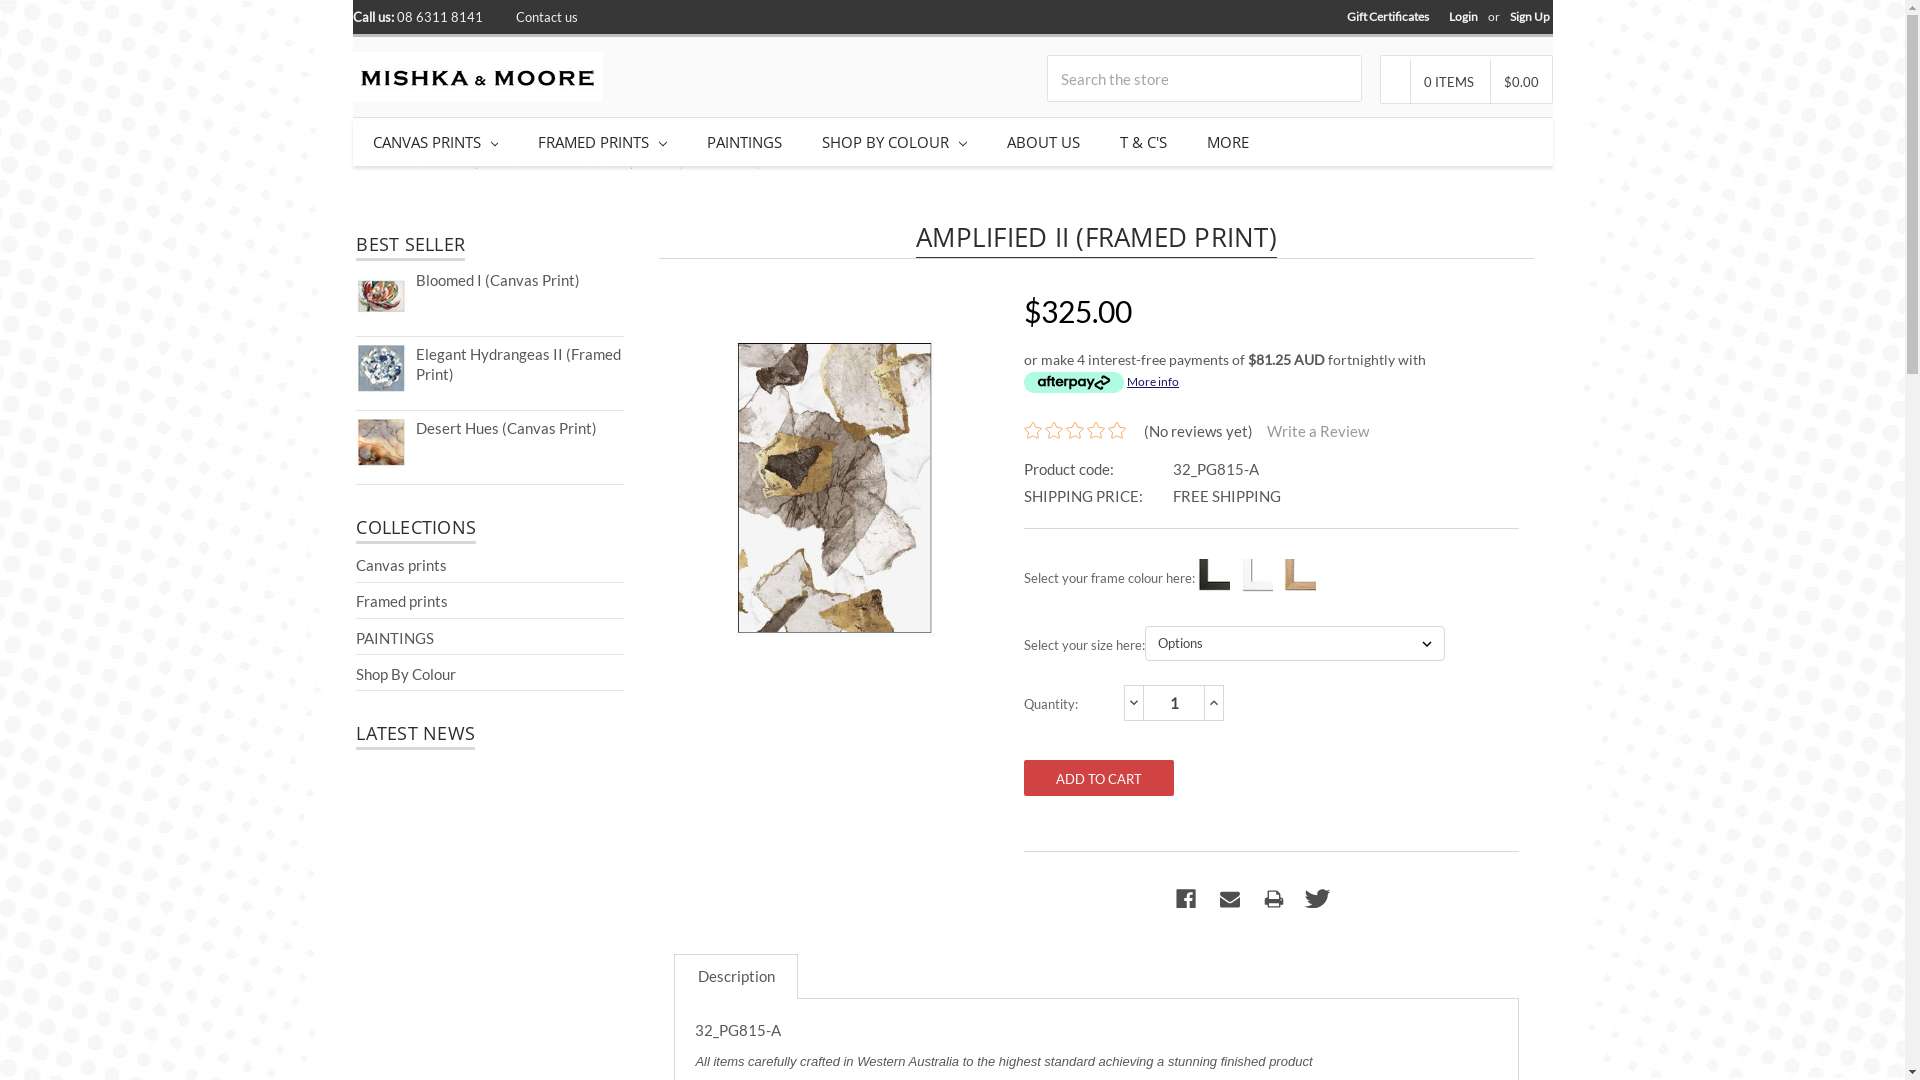  I want to click on More info, so click(1102, 382).